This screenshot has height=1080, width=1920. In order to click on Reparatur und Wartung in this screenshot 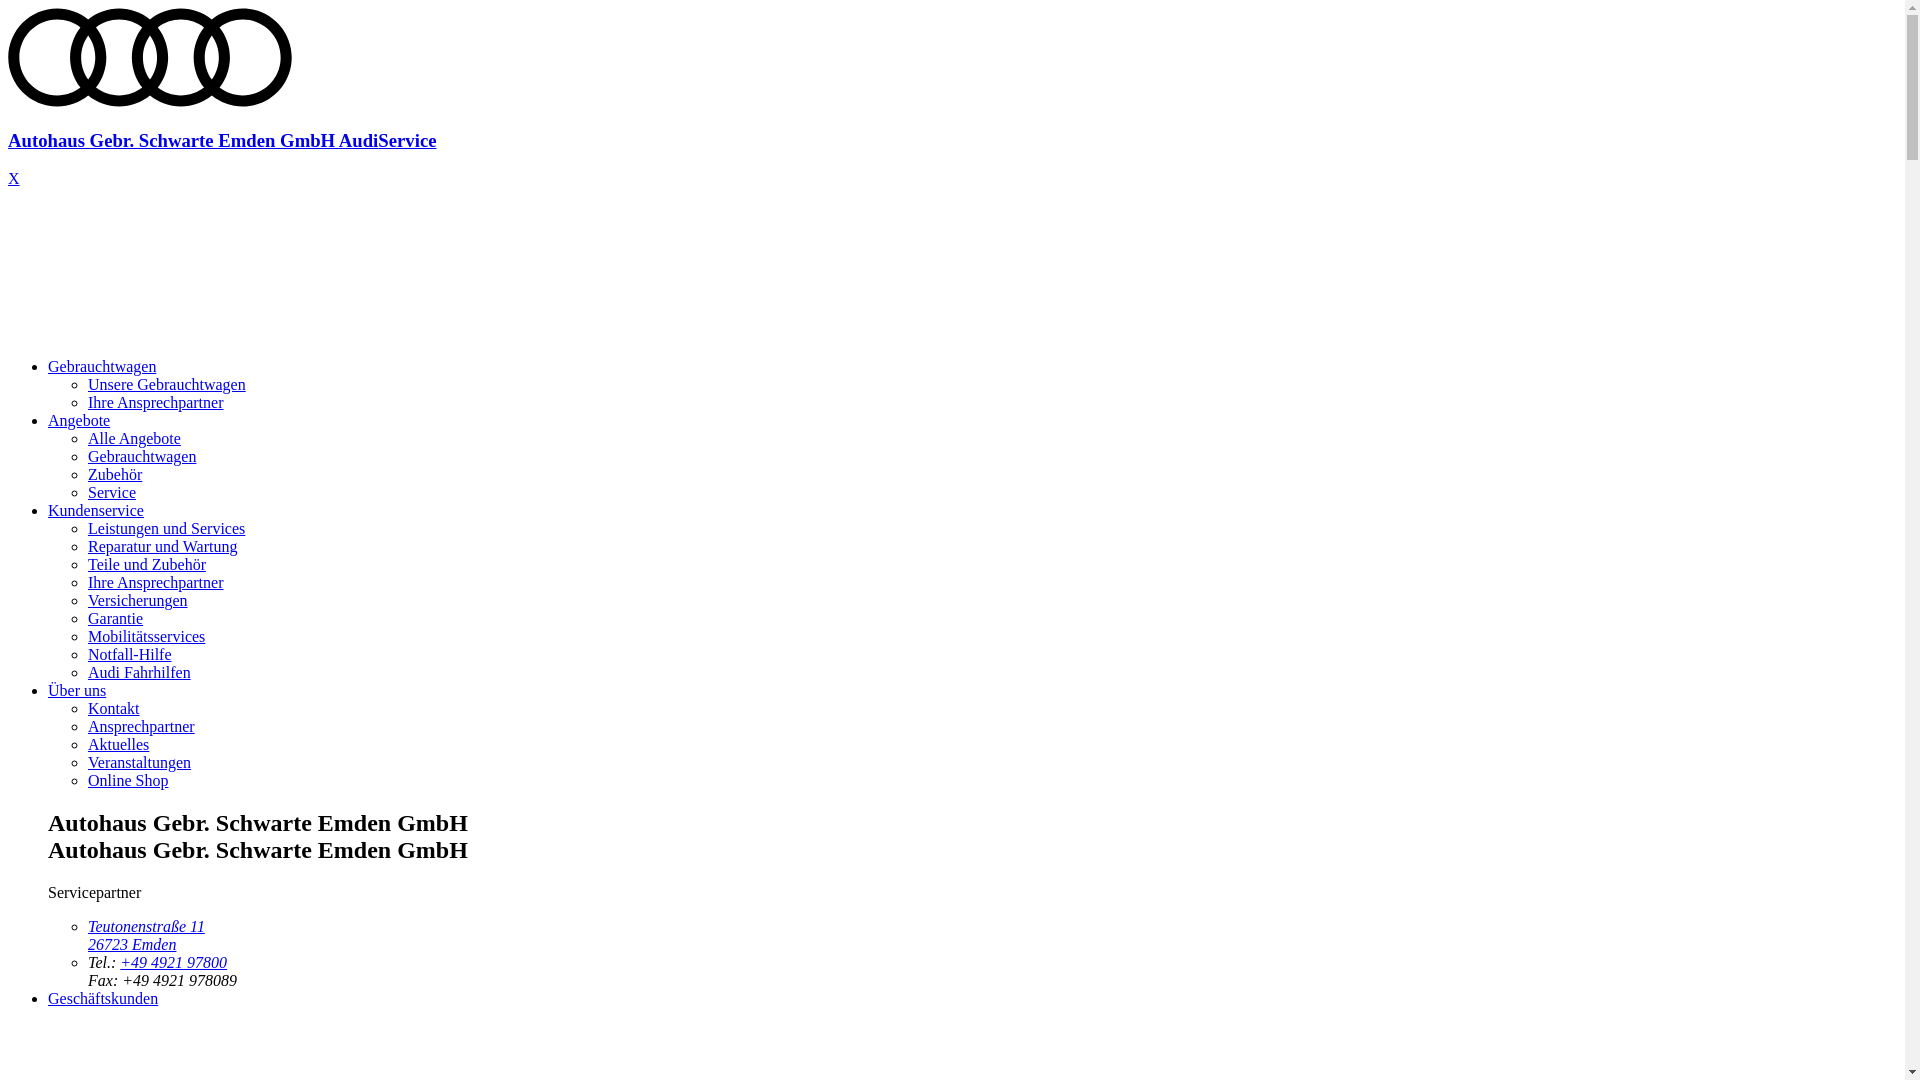, I will do `click(162, 546)`.